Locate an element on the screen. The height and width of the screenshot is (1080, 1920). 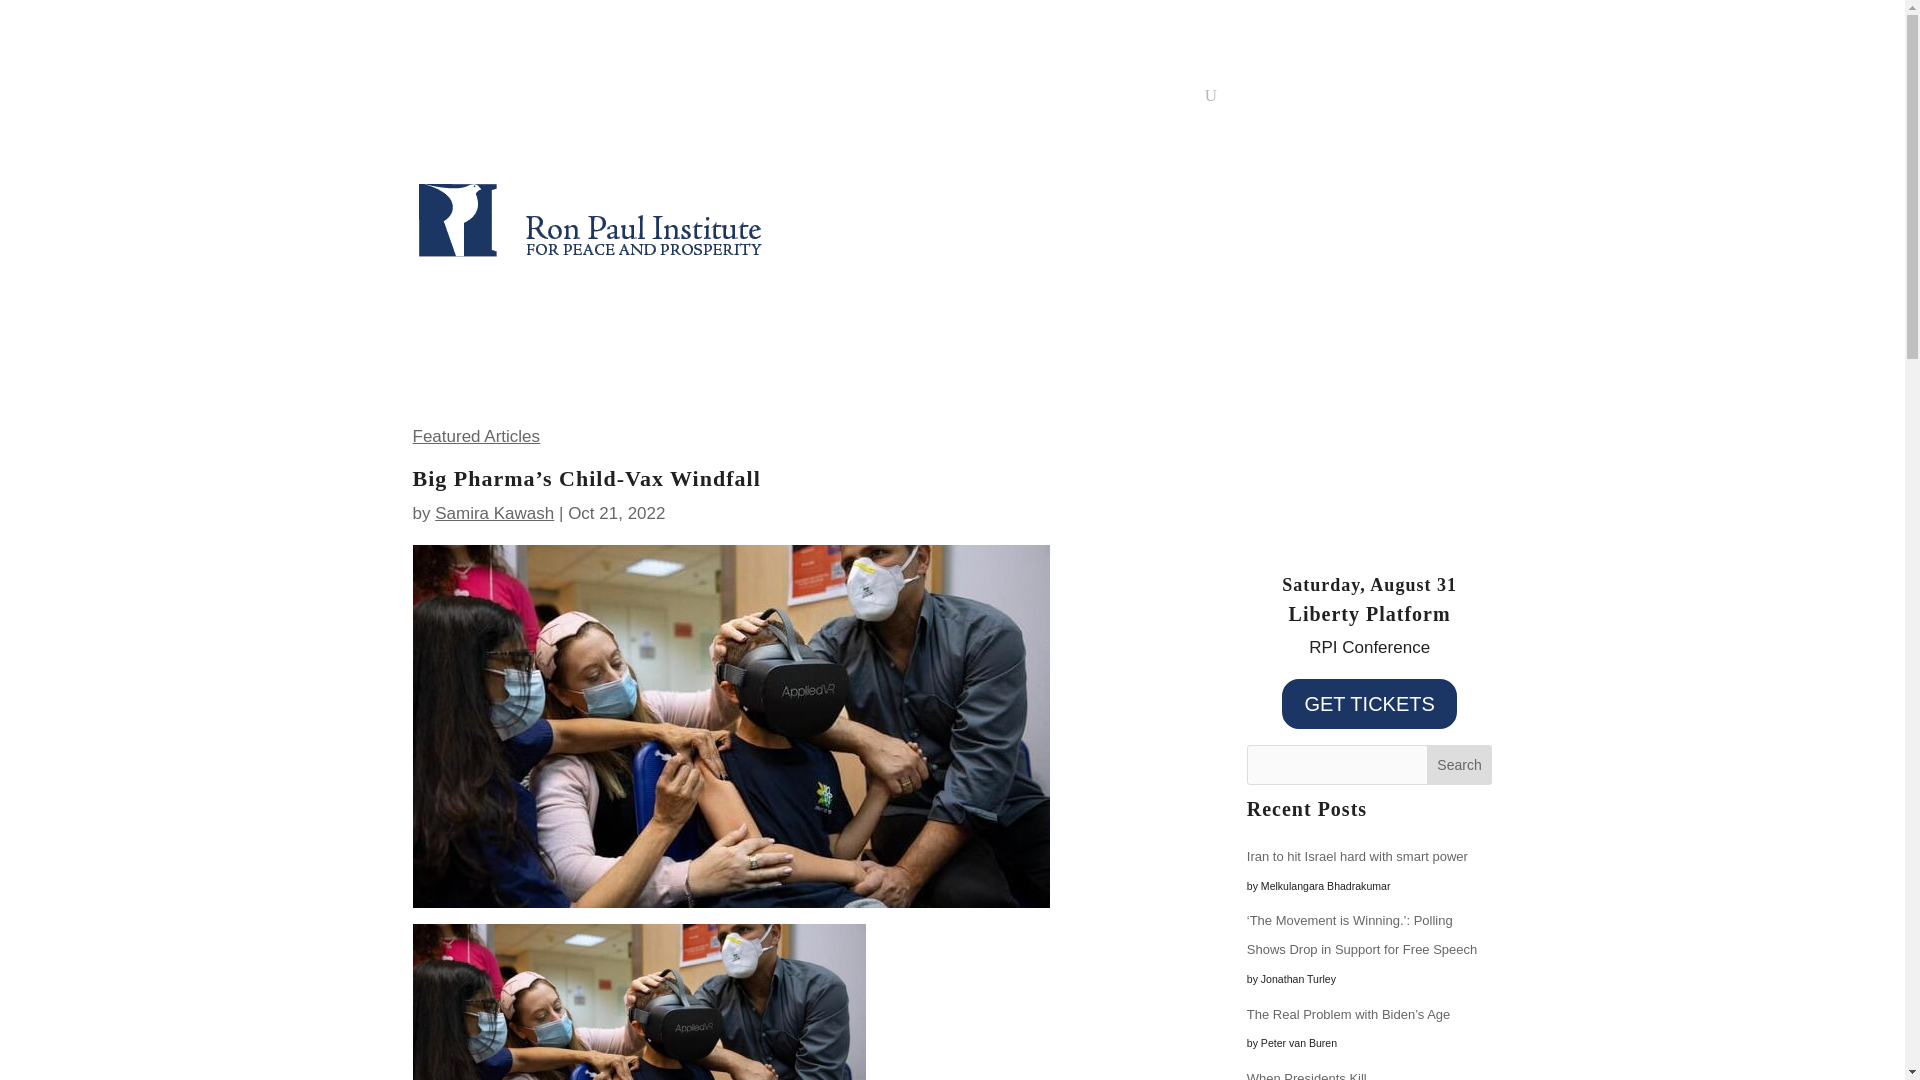
Follow on Facebook is located at coordinates (1396, 180).